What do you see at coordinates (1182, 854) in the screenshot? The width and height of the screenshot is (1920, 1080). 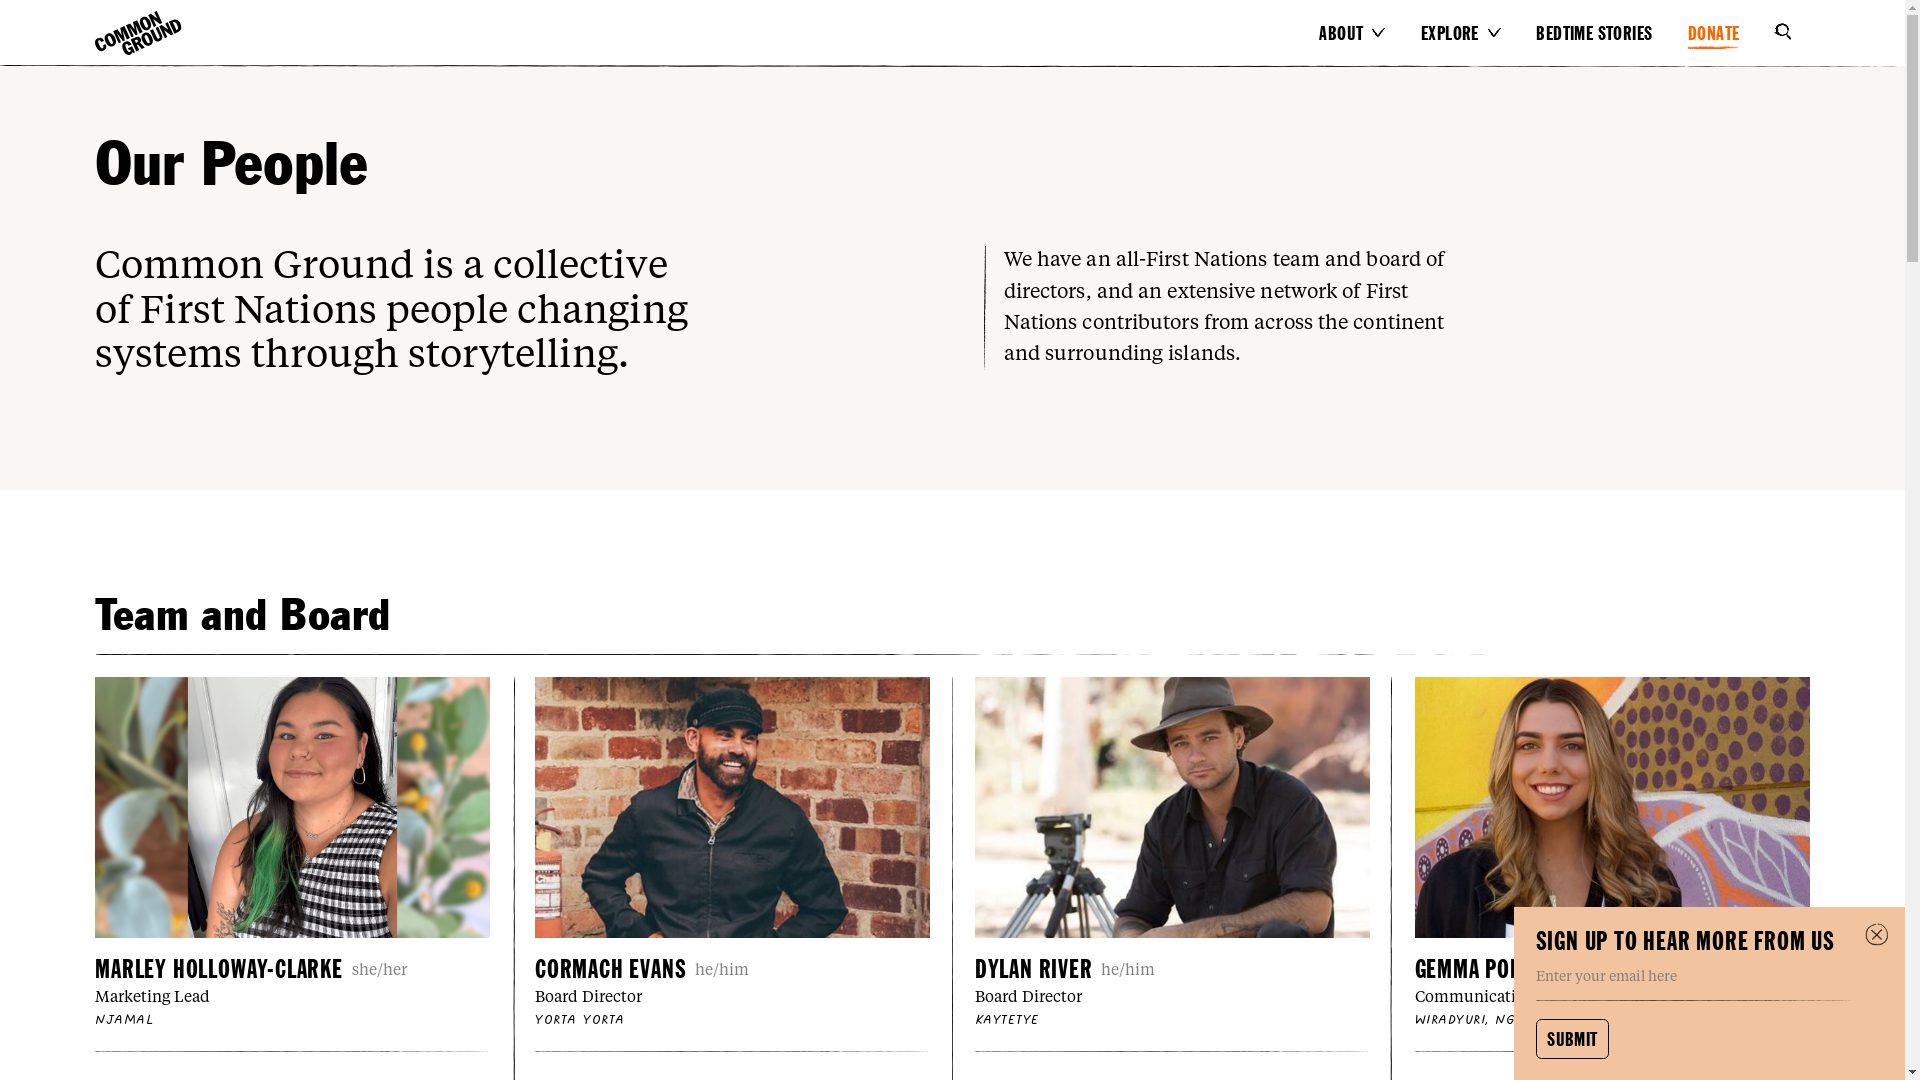 I see `DYLAN RIVER
he/him
Board Director
KAYTETYE` at bounding box center [1182, 854].